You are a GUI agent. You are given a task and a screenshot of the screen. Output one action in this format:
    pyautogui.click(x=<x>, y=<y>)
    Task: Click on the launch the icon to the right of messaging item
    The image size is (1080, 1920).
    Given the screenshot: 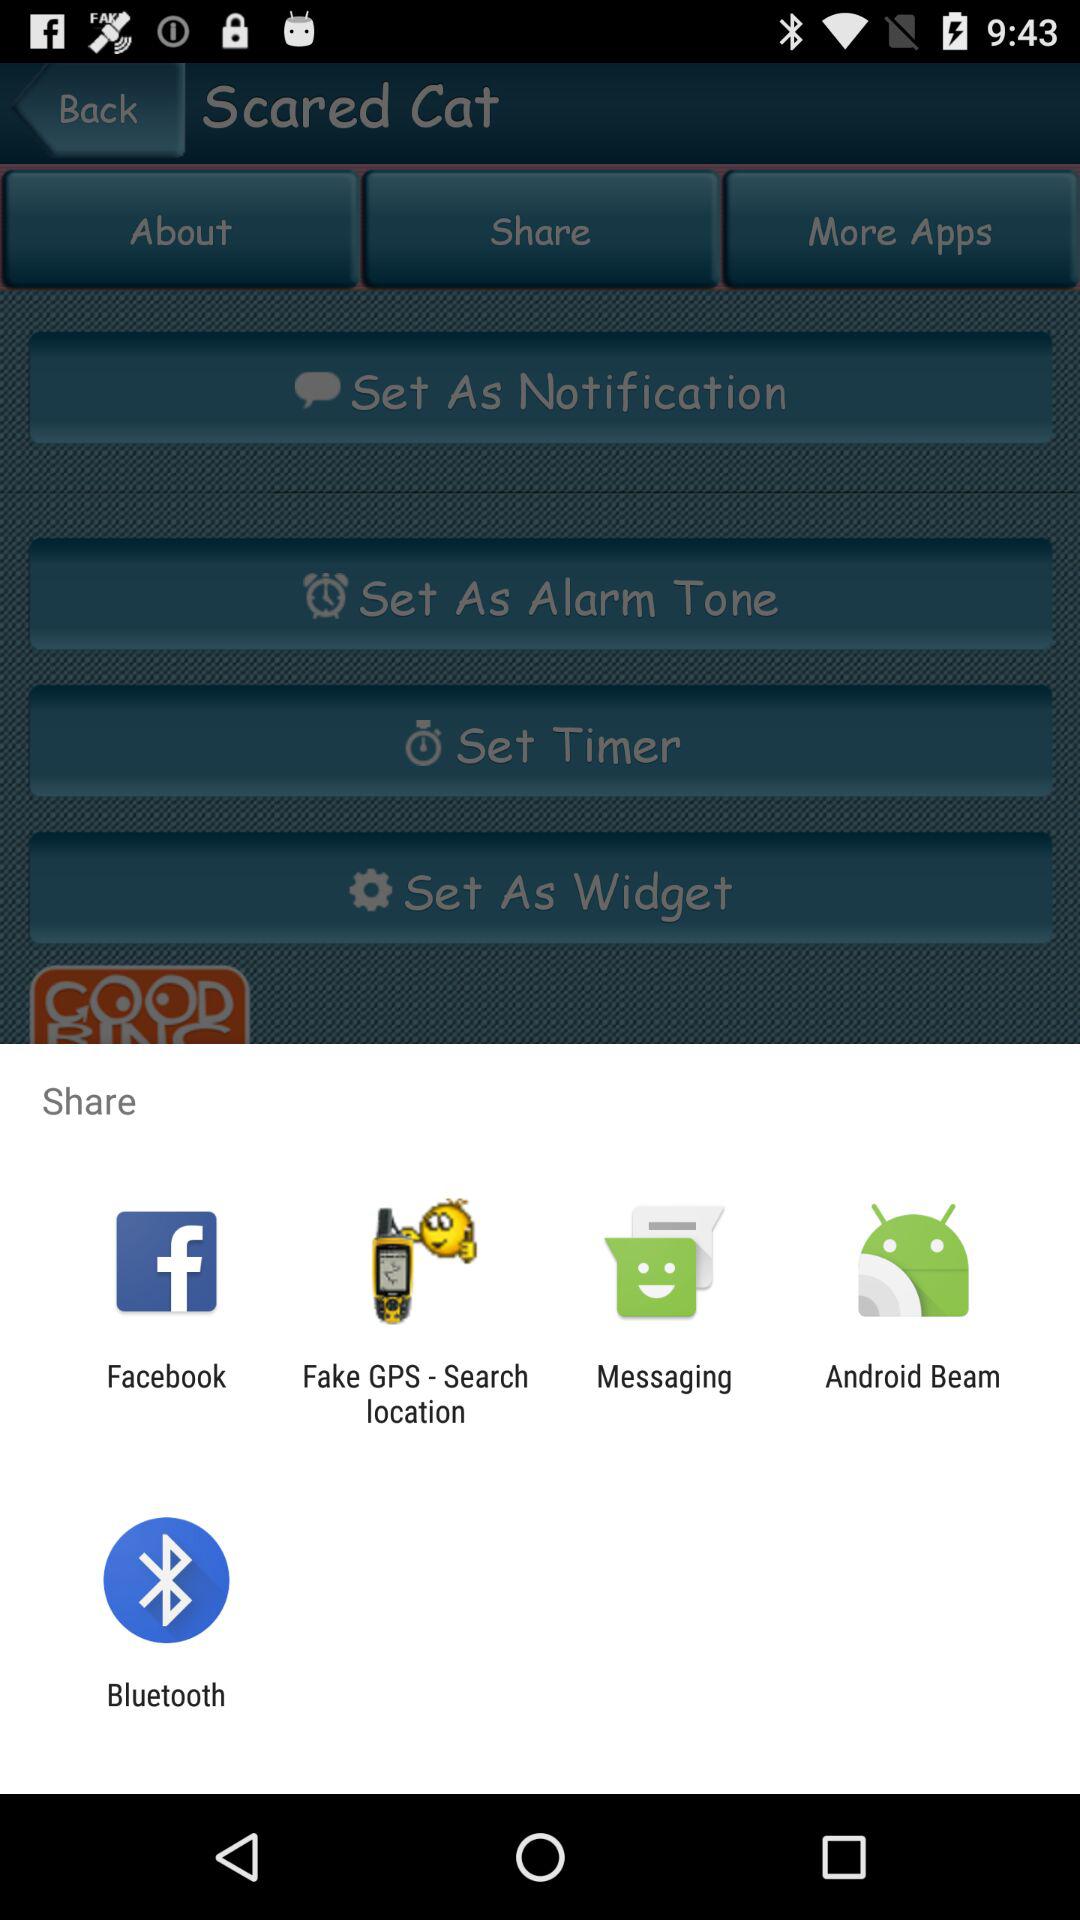 What is the action you would take?
    pyautogui.click(x=913, y=1393)
    